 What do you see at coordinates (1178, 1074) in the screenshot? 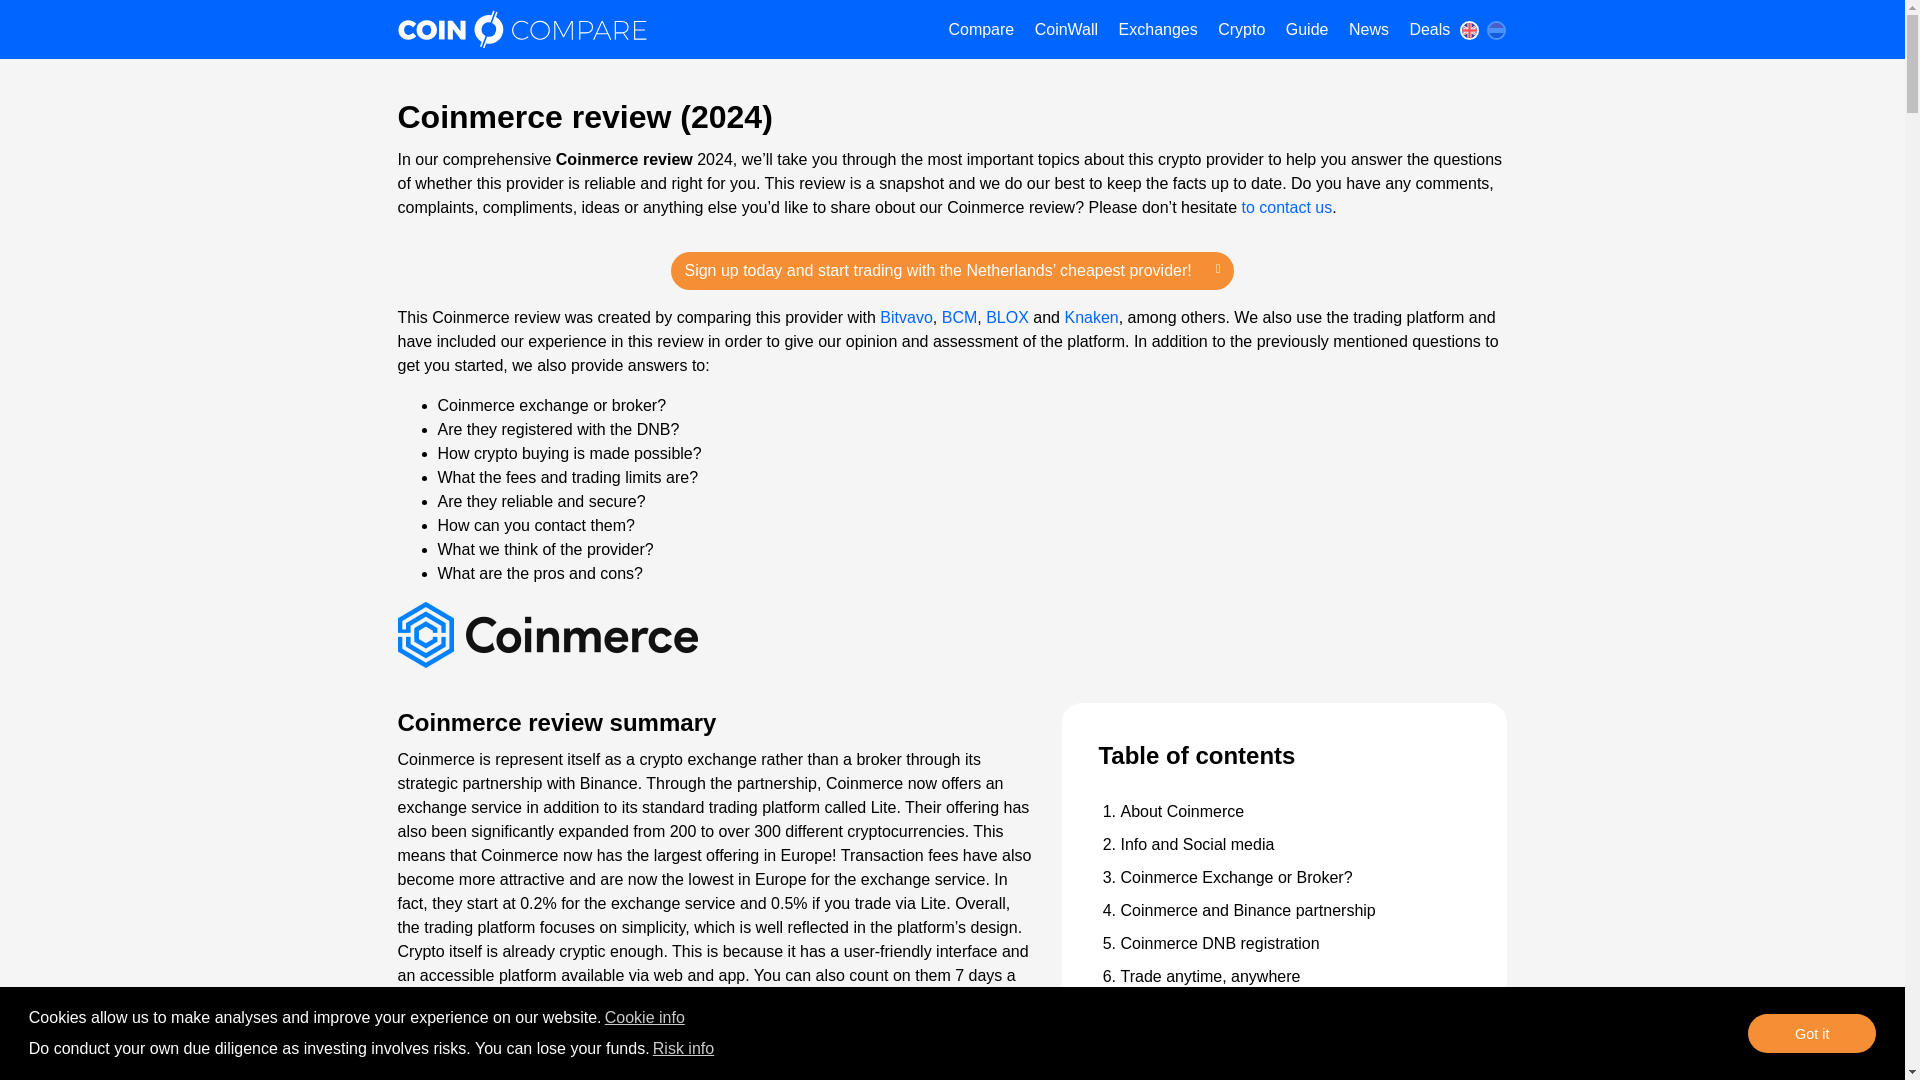
I see `Coinmerce coins` at bounding box center [1178, 1074].